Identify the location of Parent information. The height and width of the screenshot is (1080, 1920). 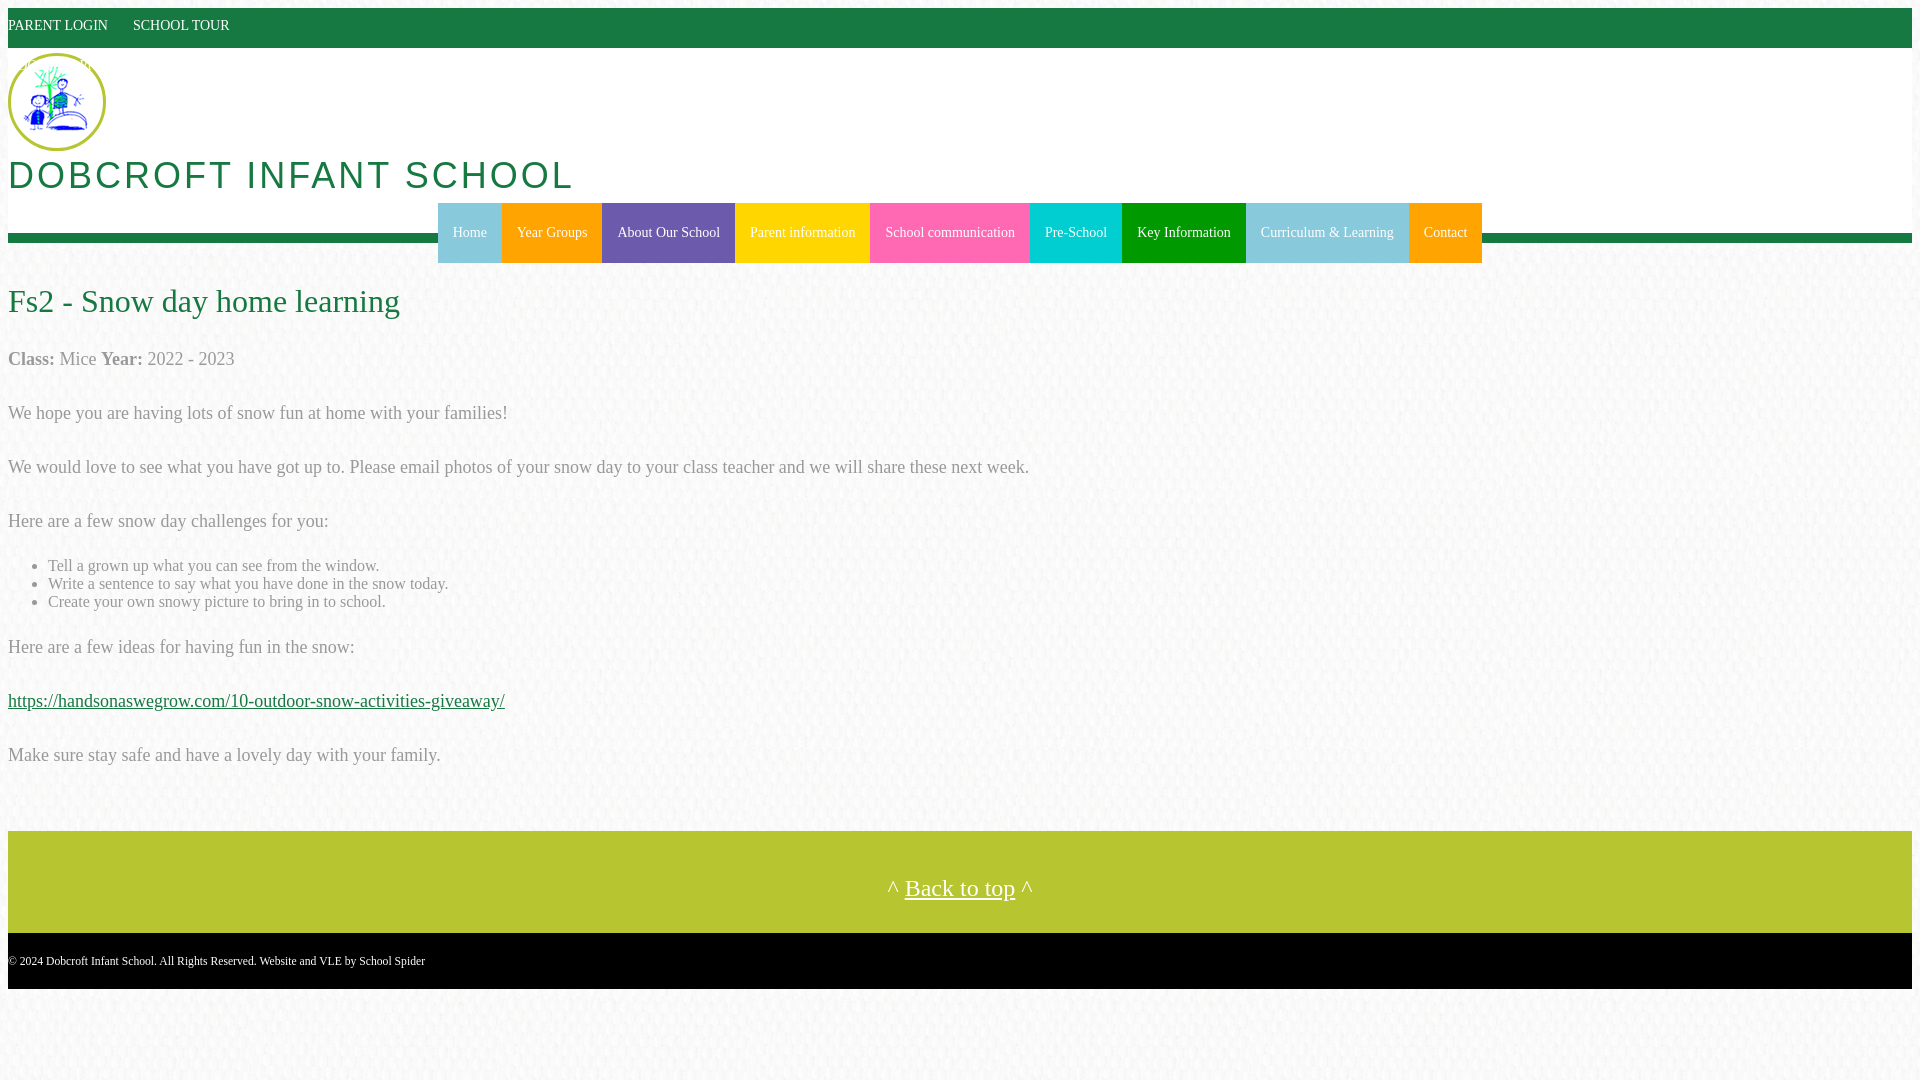
(802, 233).